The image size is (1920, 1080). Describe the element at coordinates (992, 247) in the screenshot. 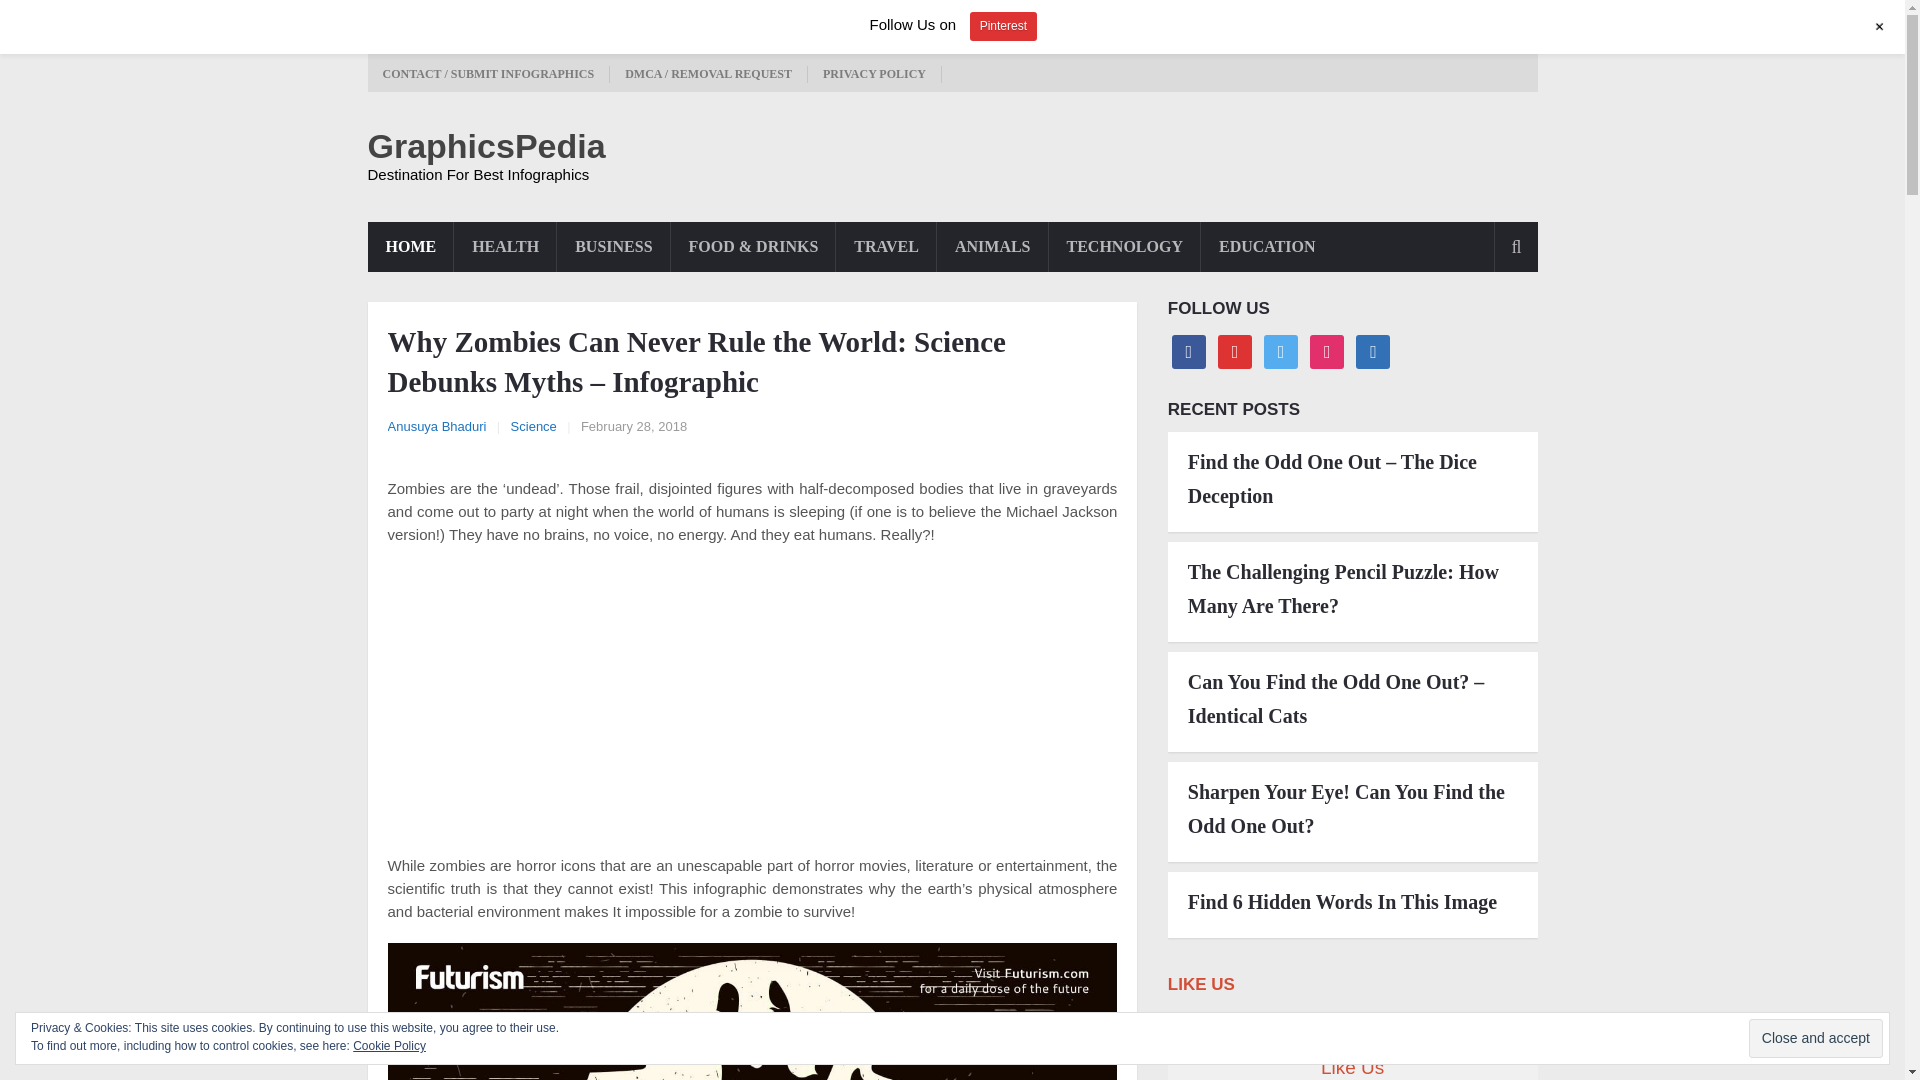

I see `ANIMALS` at that location.